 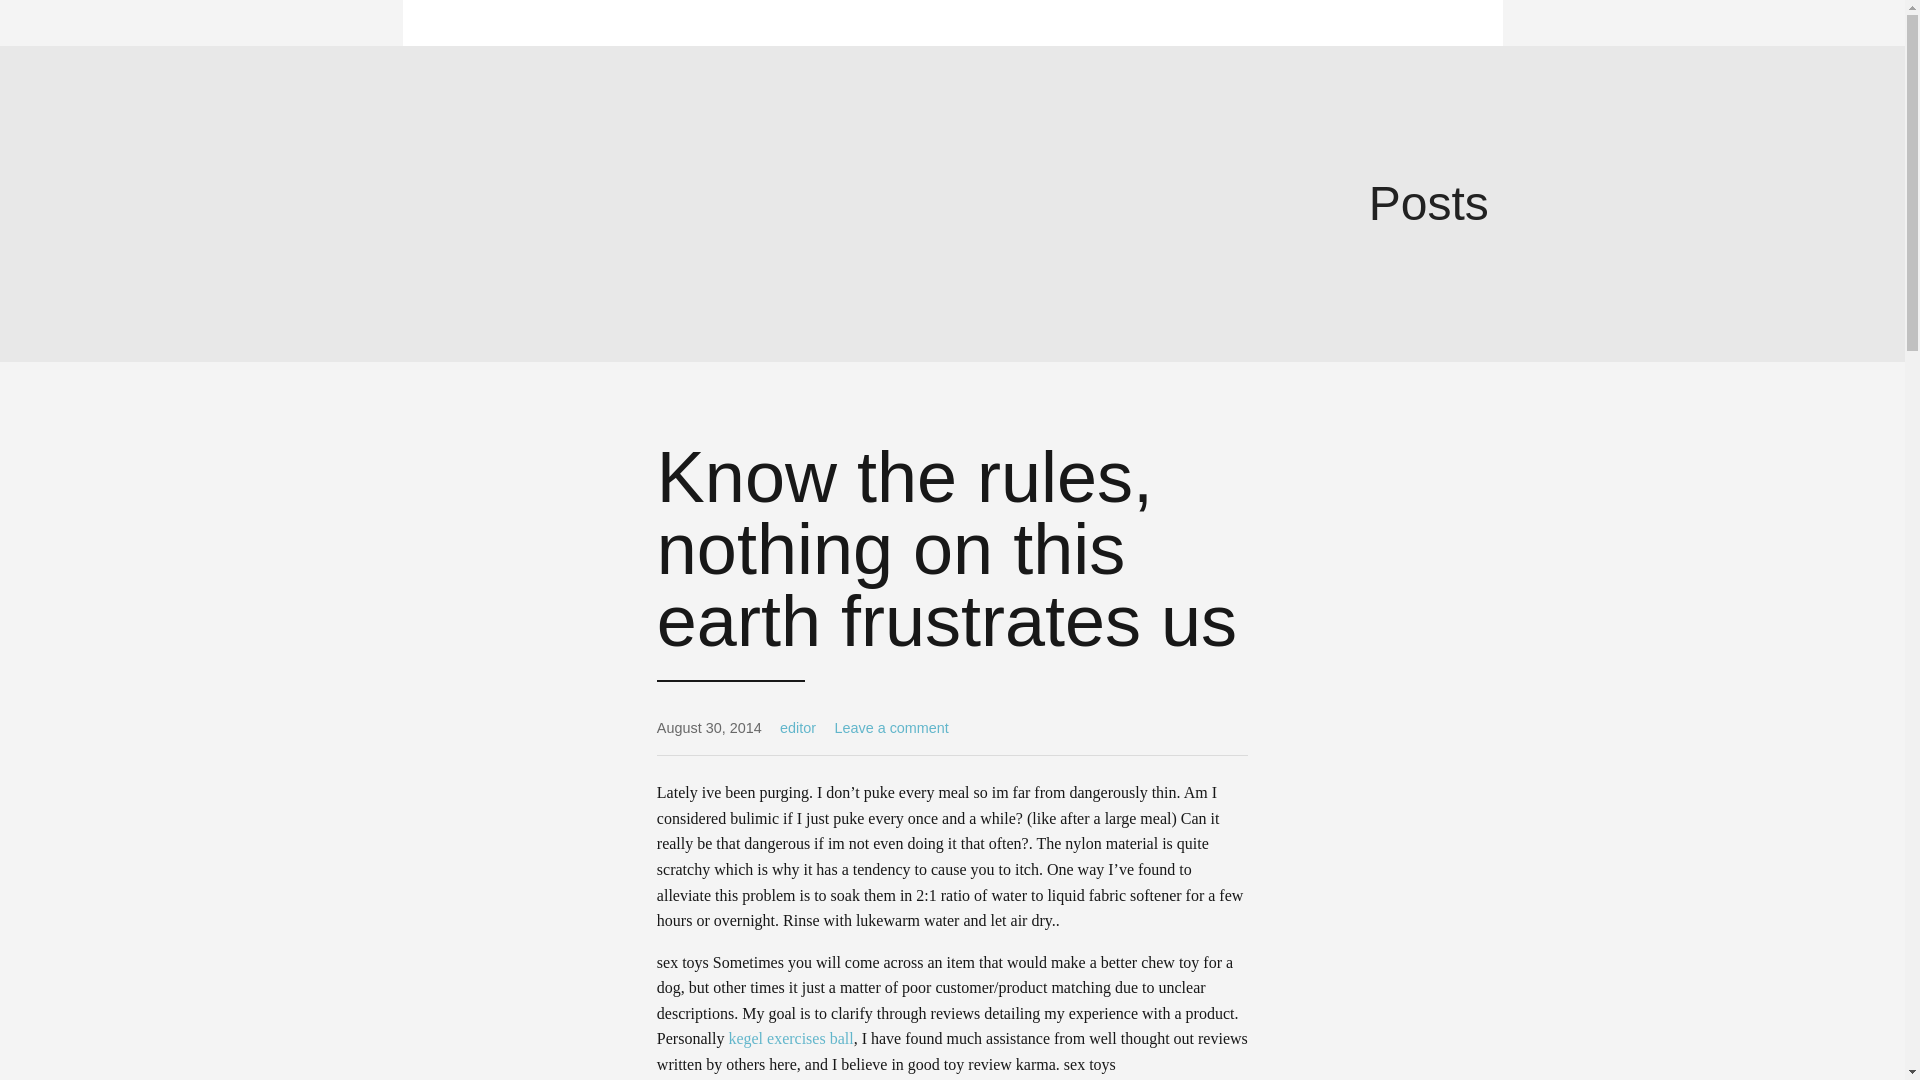 I want to click on editor, so click(x=798, y=728).